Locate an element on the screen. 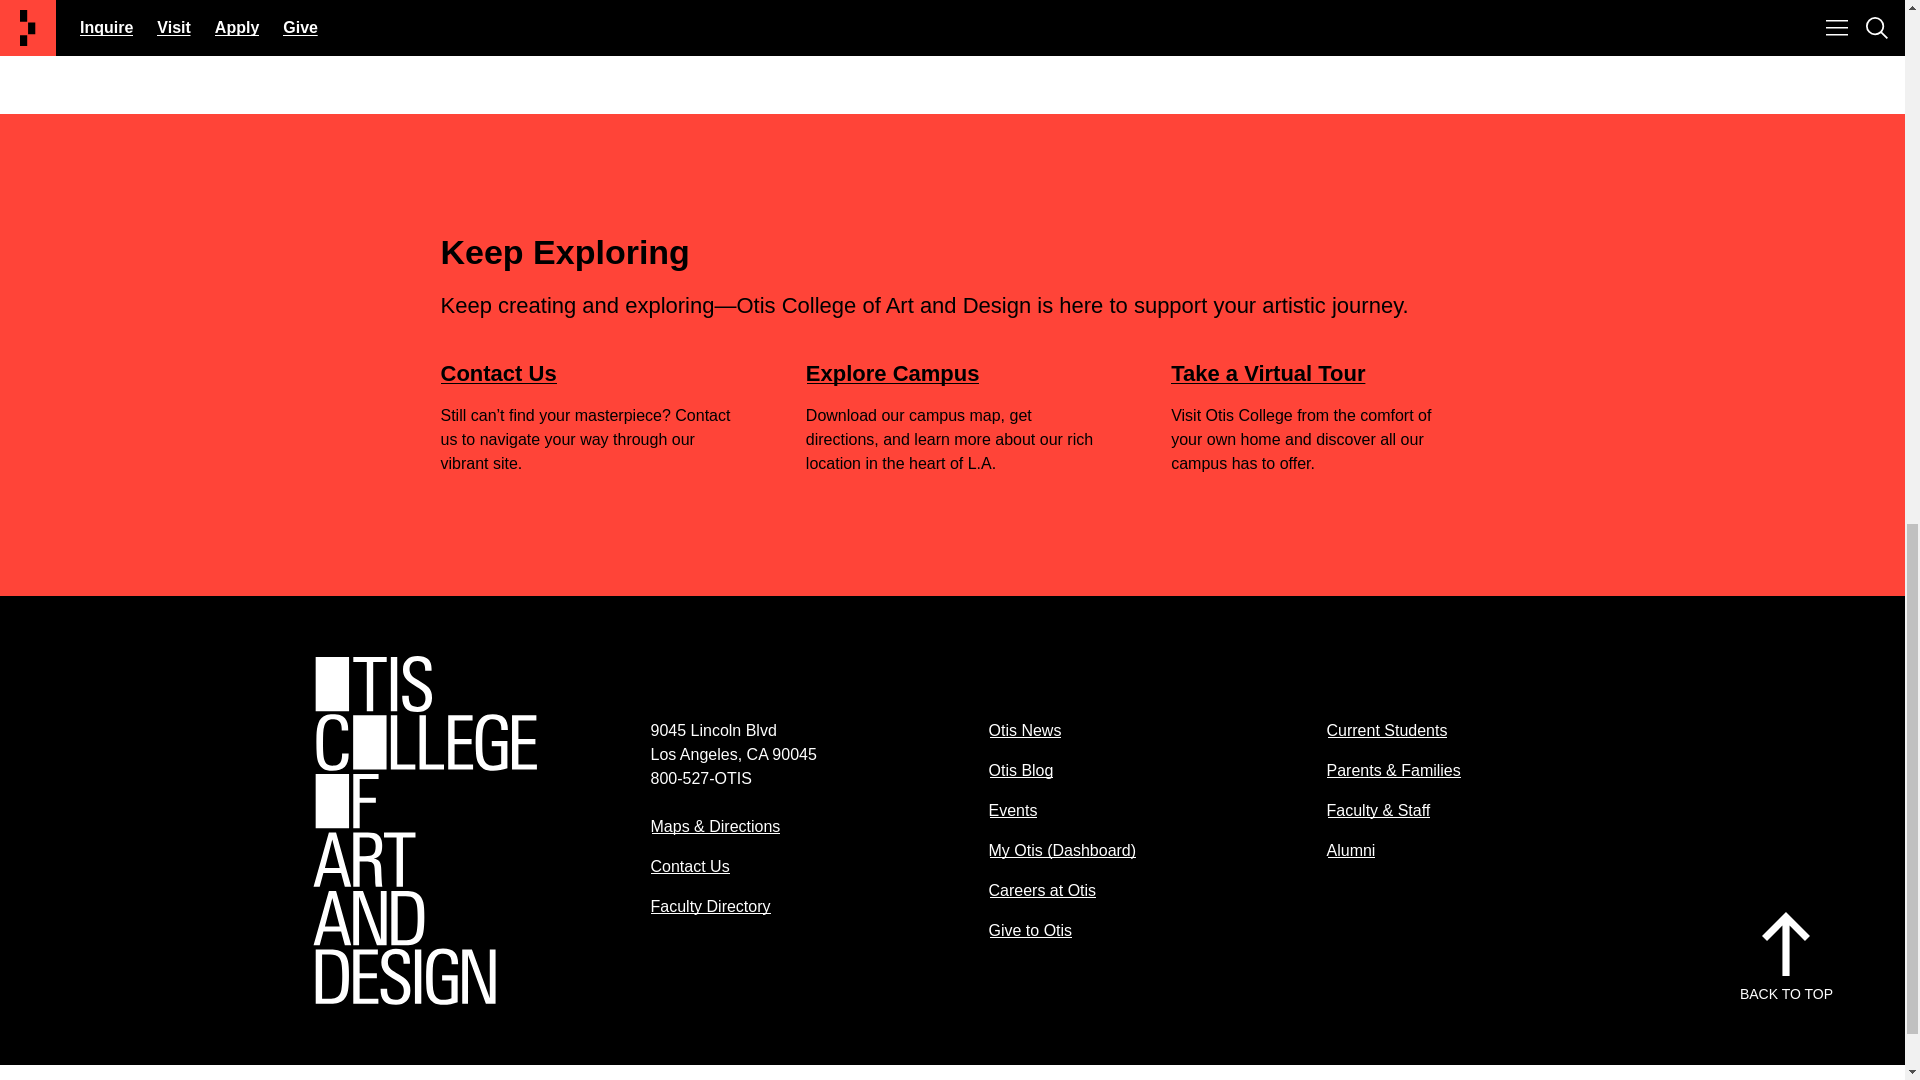  Contact Us is located at coordinates (690, 866).